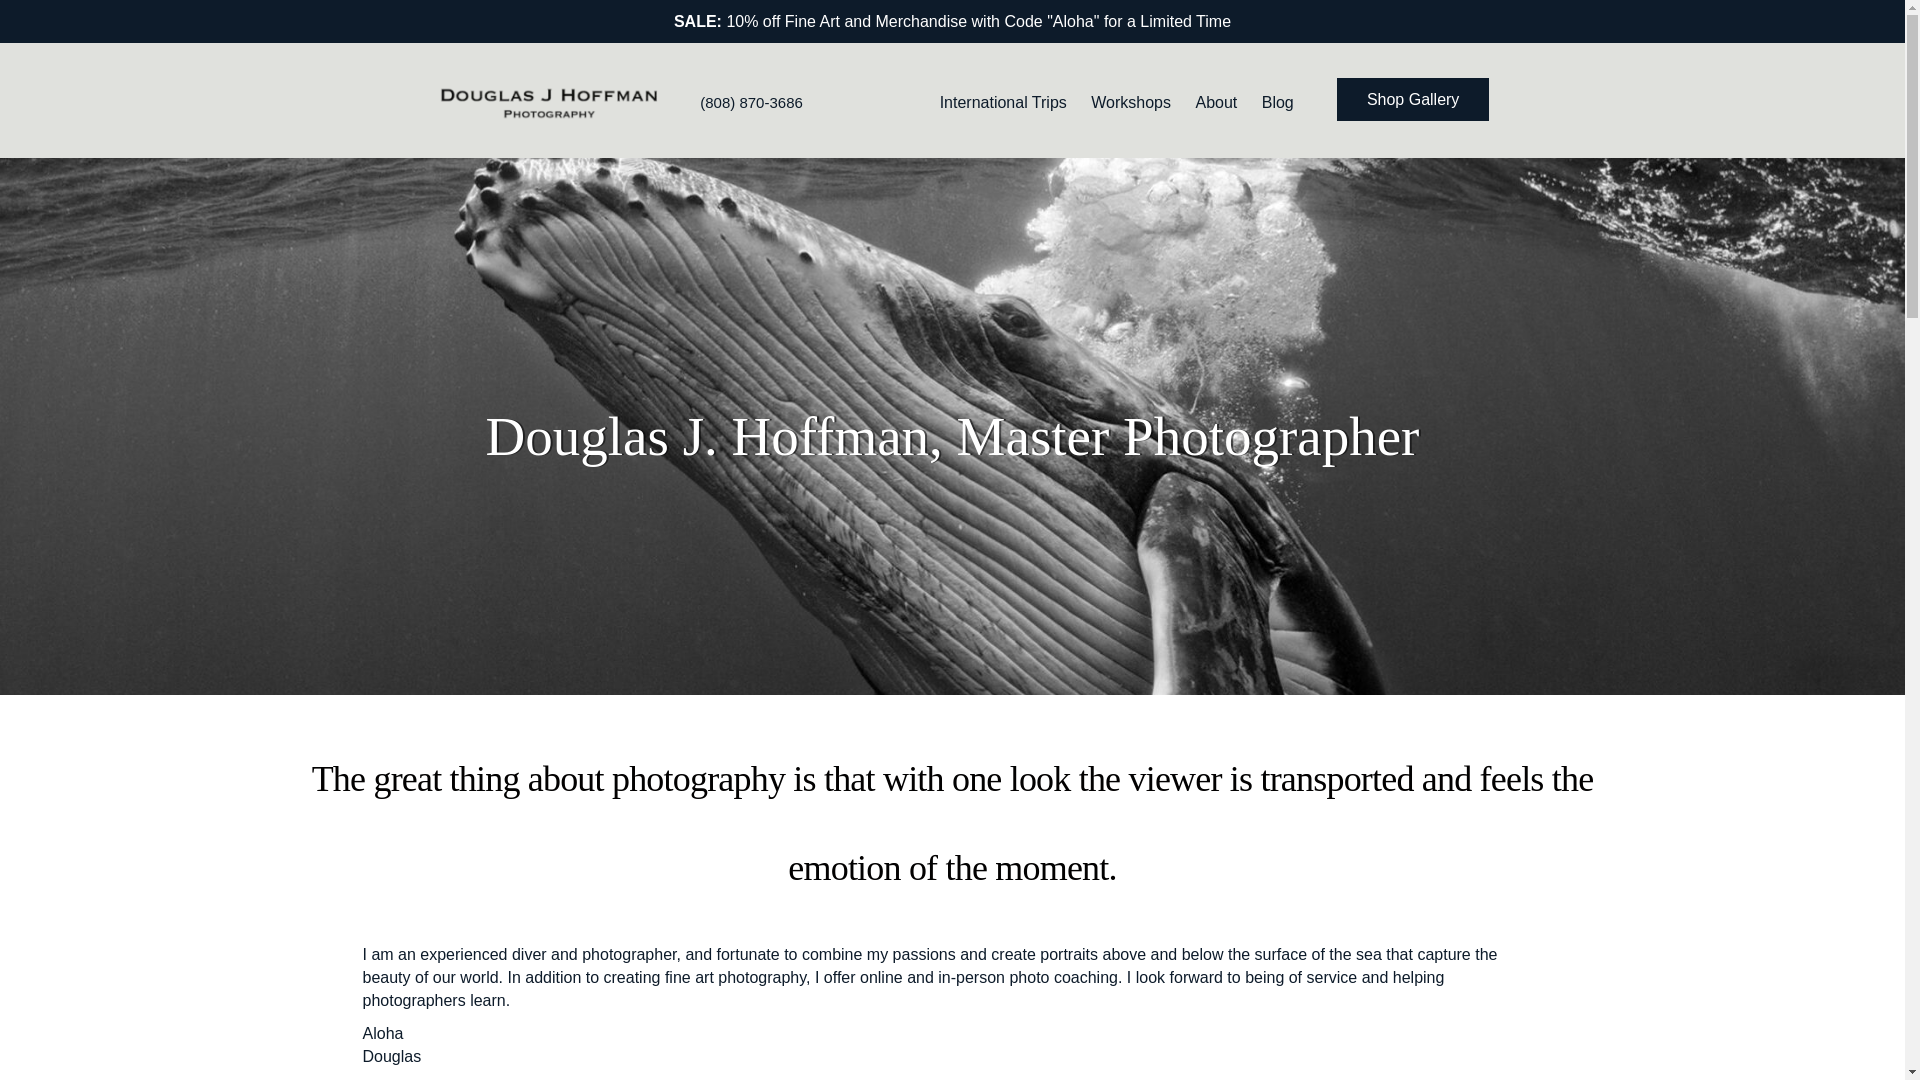 The width and height of the screenshot is (1920, 1080). What do you see at coordinates (1130, 102) in the screenshot?
I see `Workshops` at bounding box center [1130, 102].